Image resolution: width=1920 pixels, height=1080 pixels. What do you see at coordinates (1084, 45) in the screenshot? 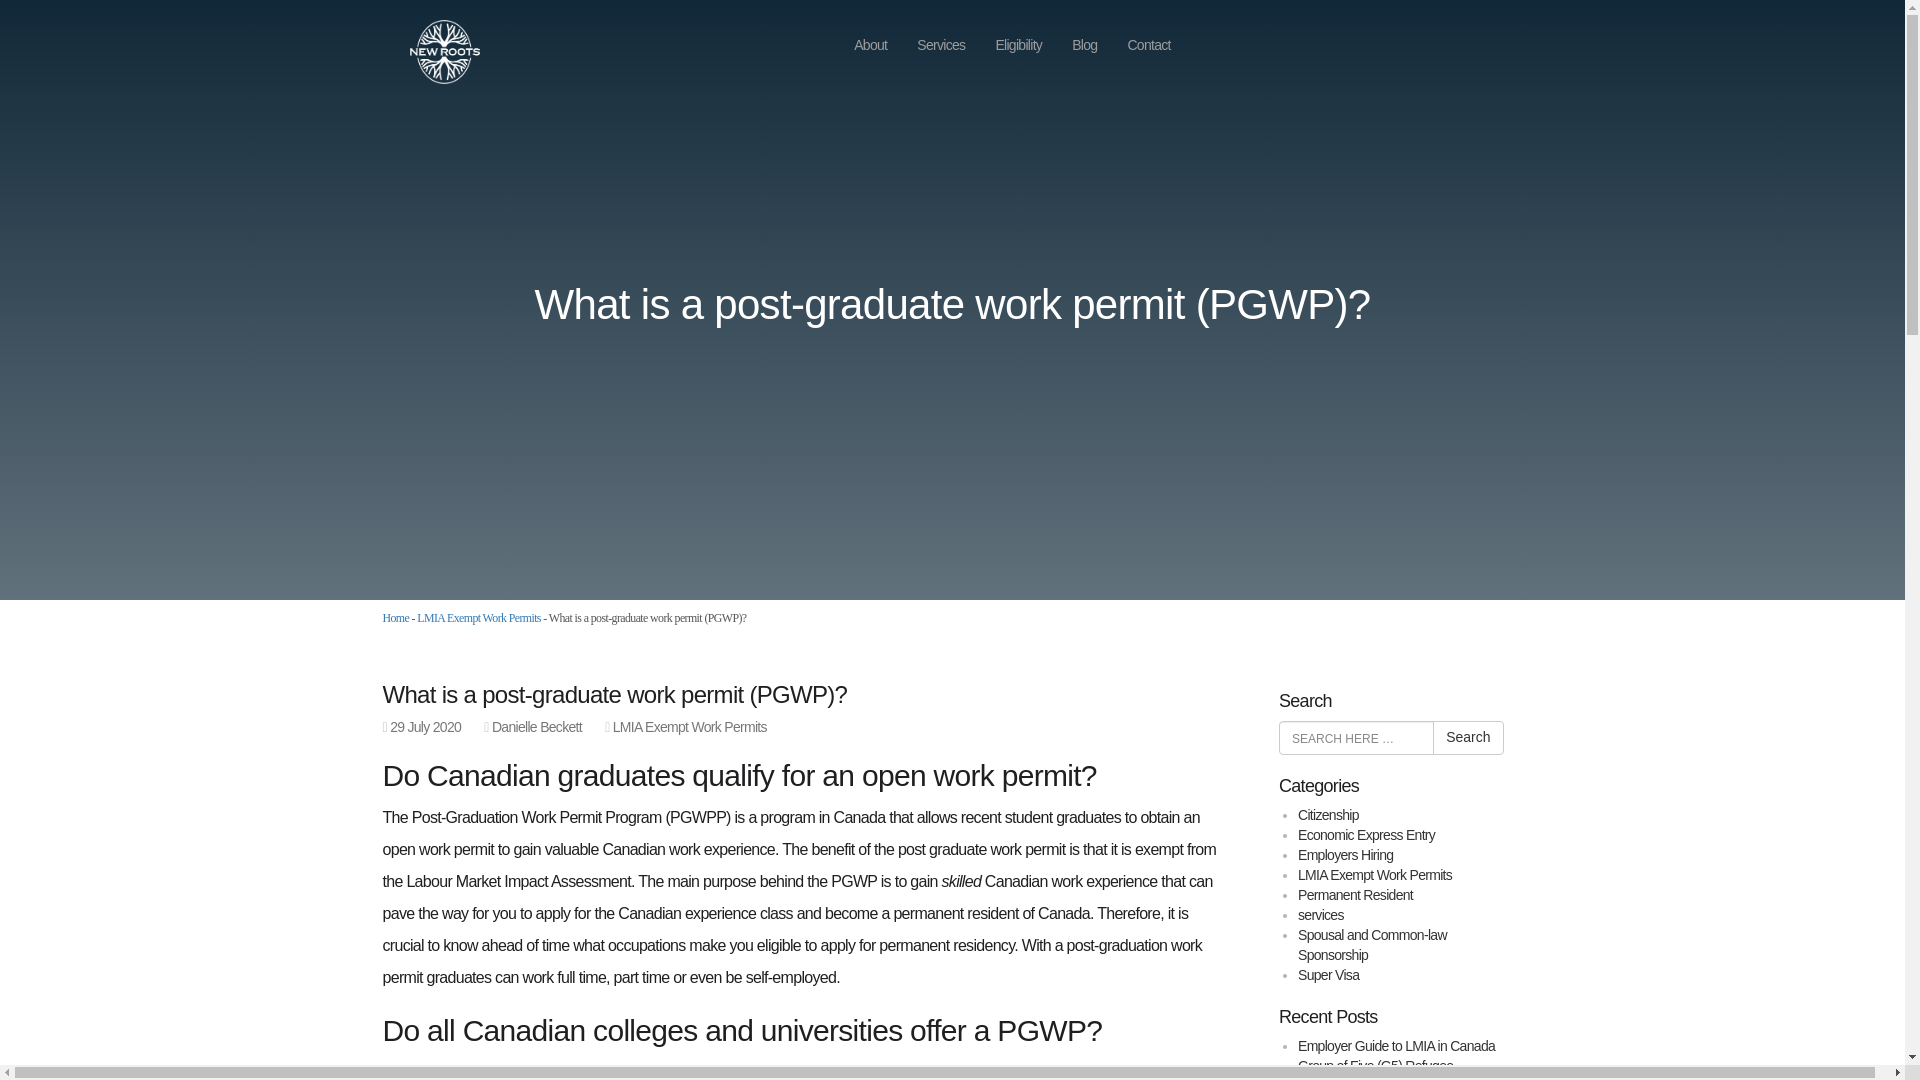
I see `Blog` at bounding box center [1084, 45].